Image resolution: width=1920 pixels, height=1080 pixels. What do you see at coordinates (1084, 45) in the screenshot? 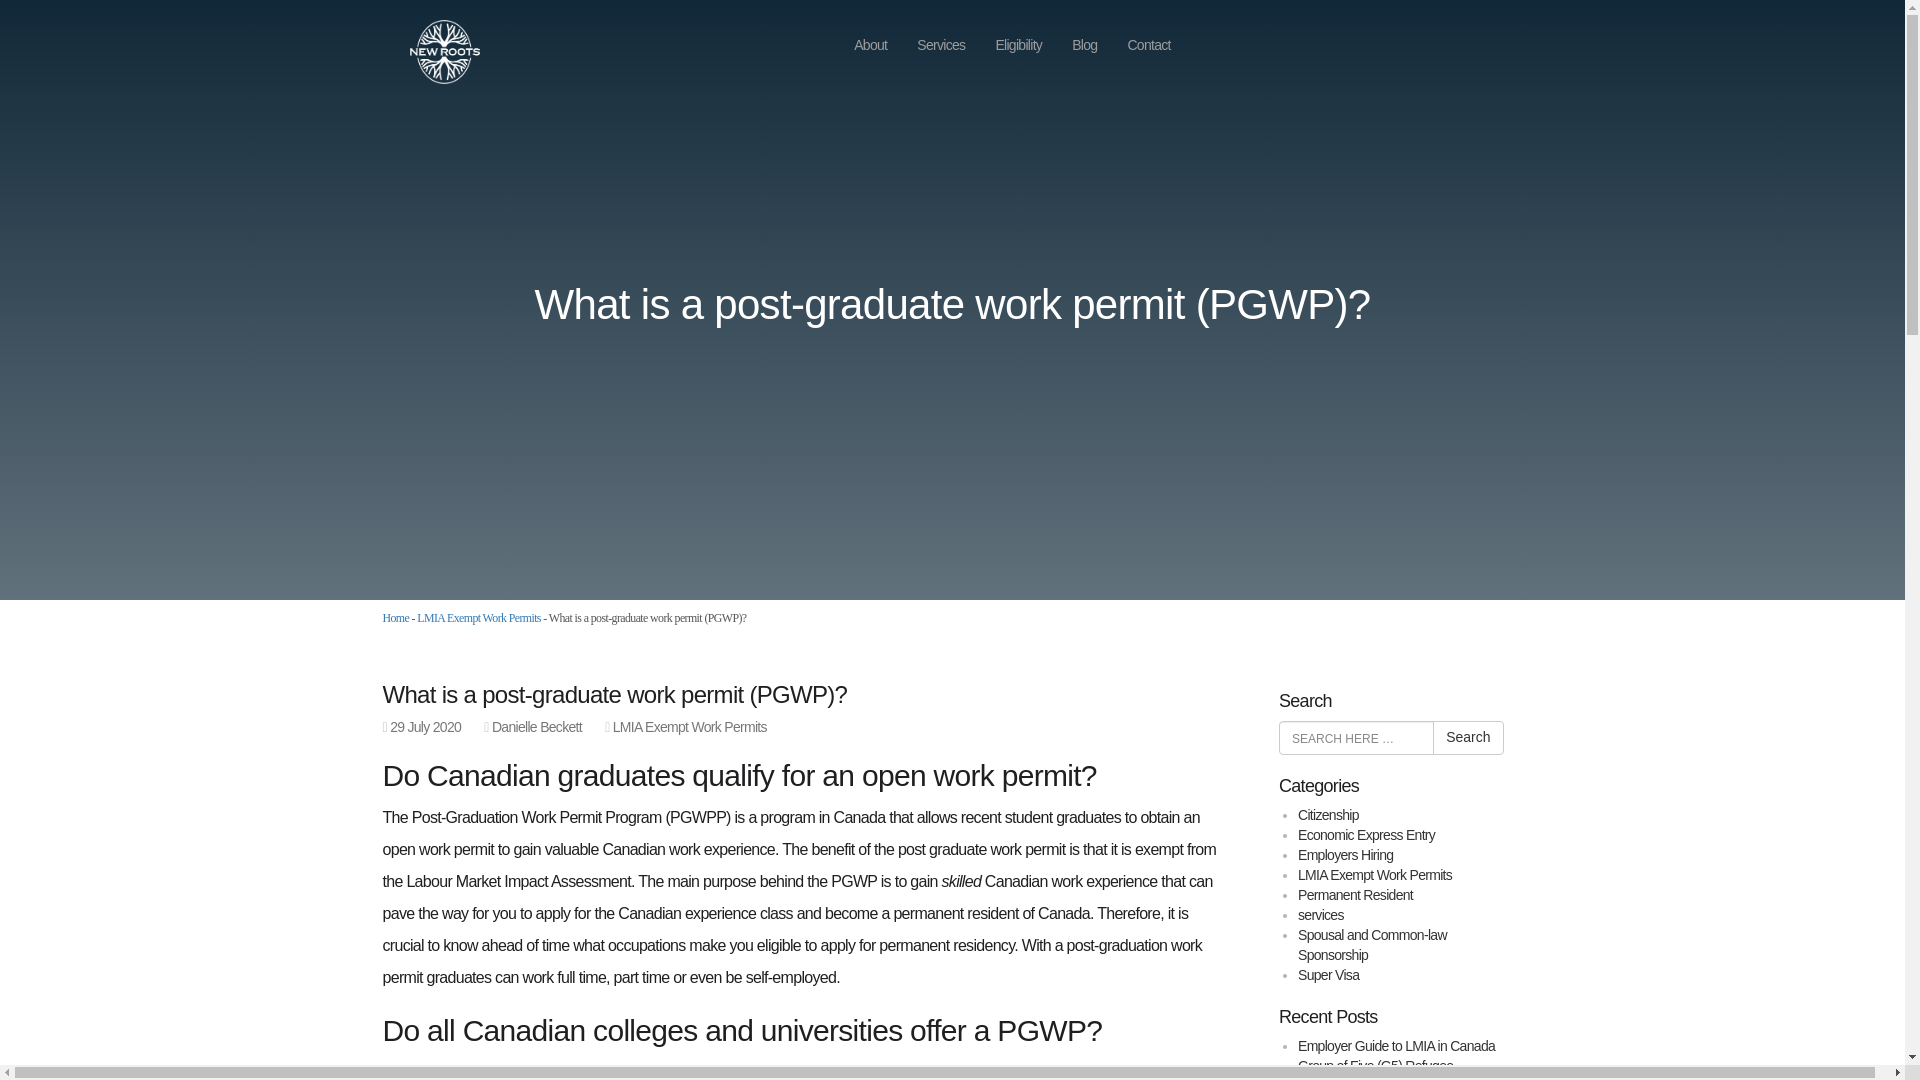
I see `Blog` at bounding box center [1084, 45].